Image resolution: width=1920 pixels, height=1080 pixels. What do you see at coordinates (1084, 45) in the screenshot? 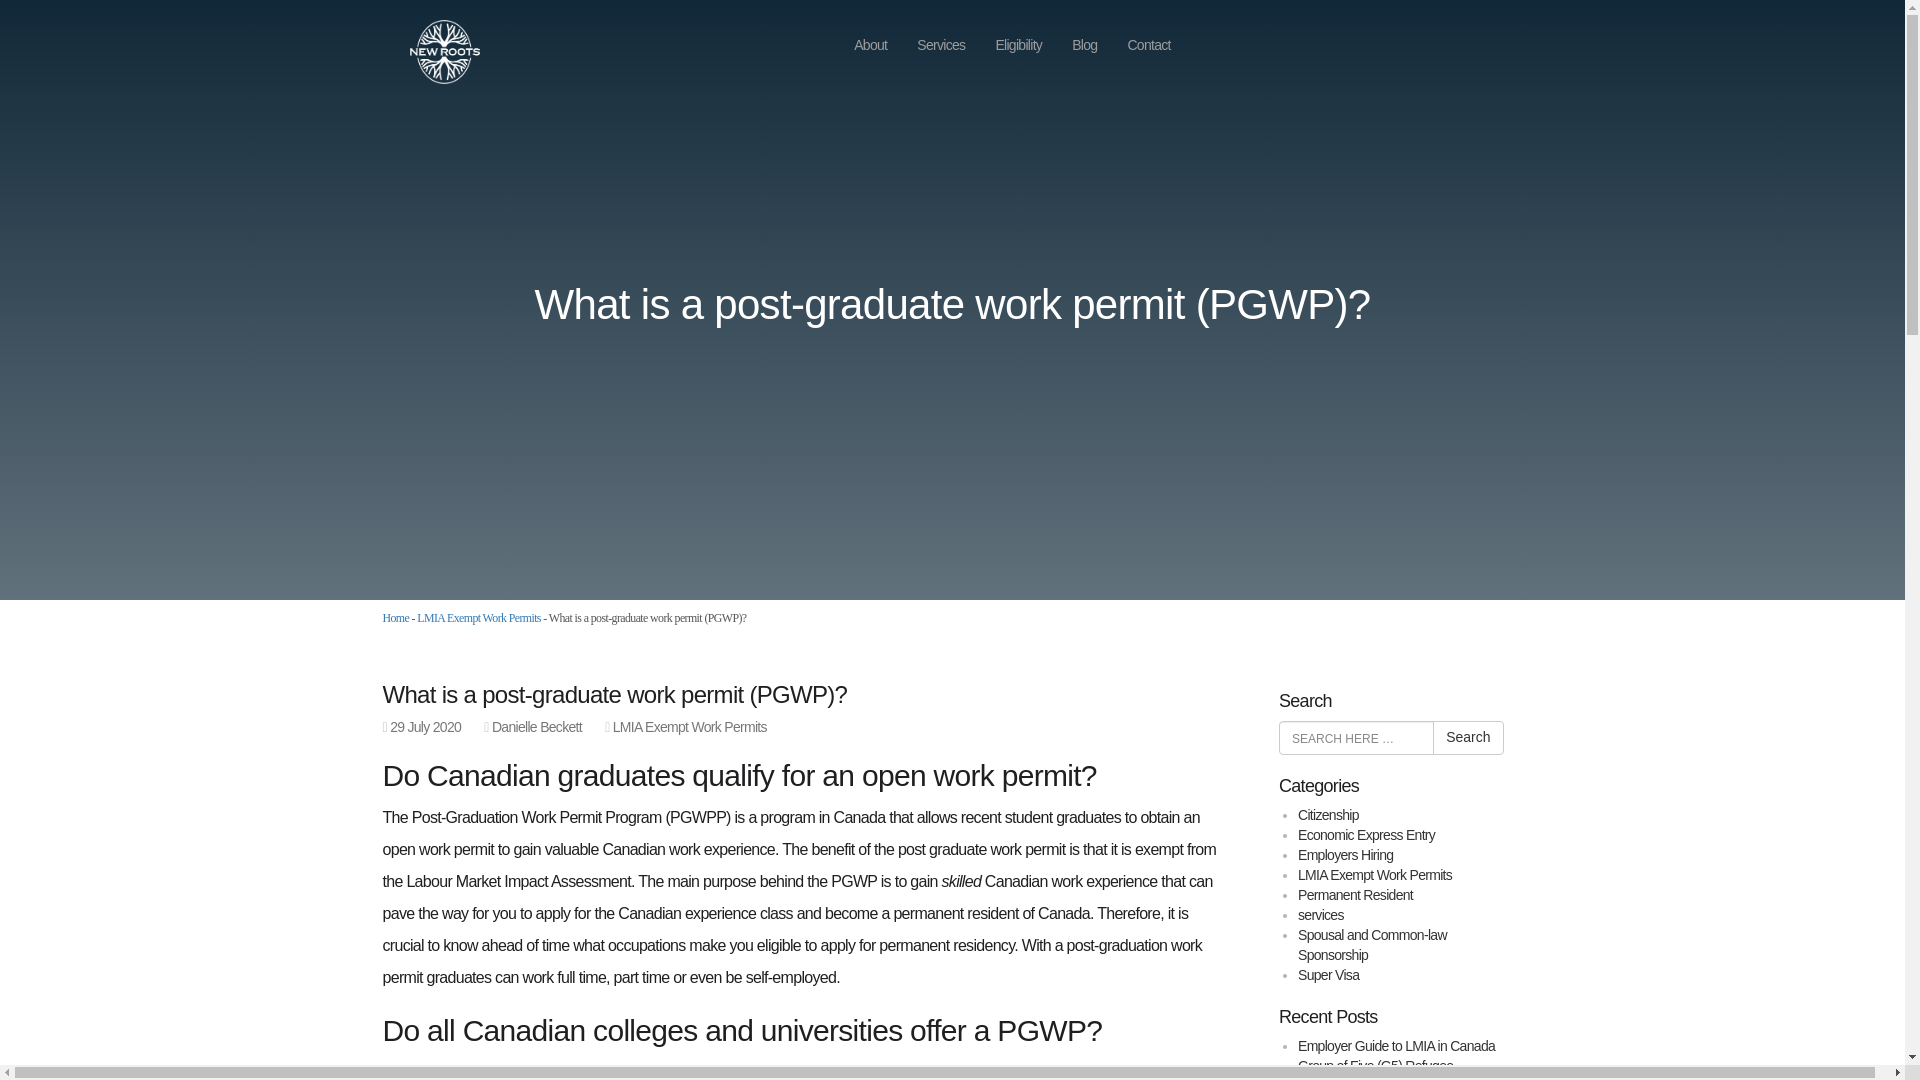
I see `Blog` at bounding box center [1084, 45].